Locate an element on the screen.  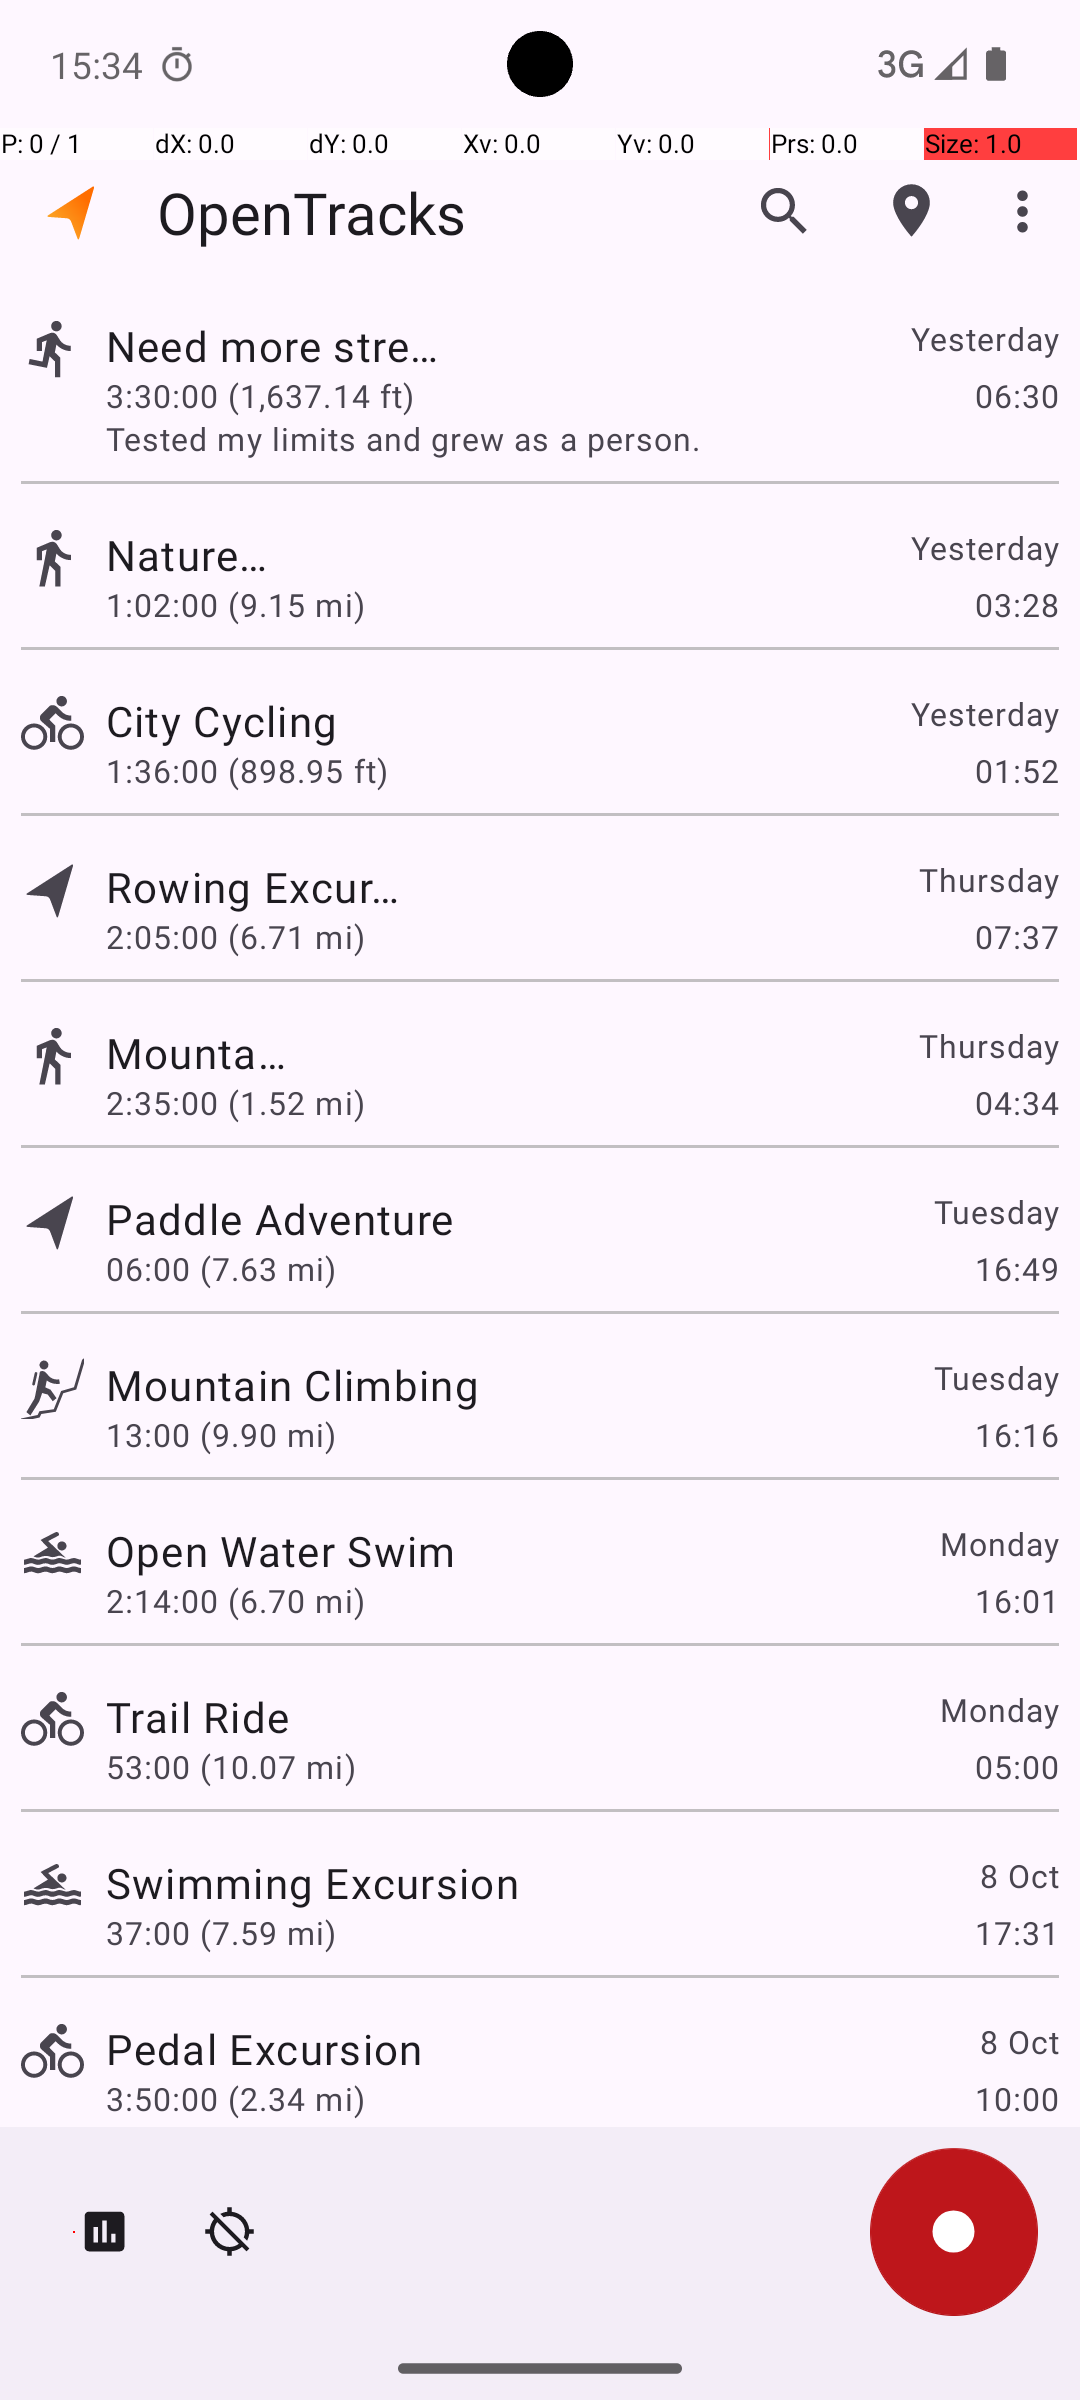
07:37 is located at coordinates (1016, 936).